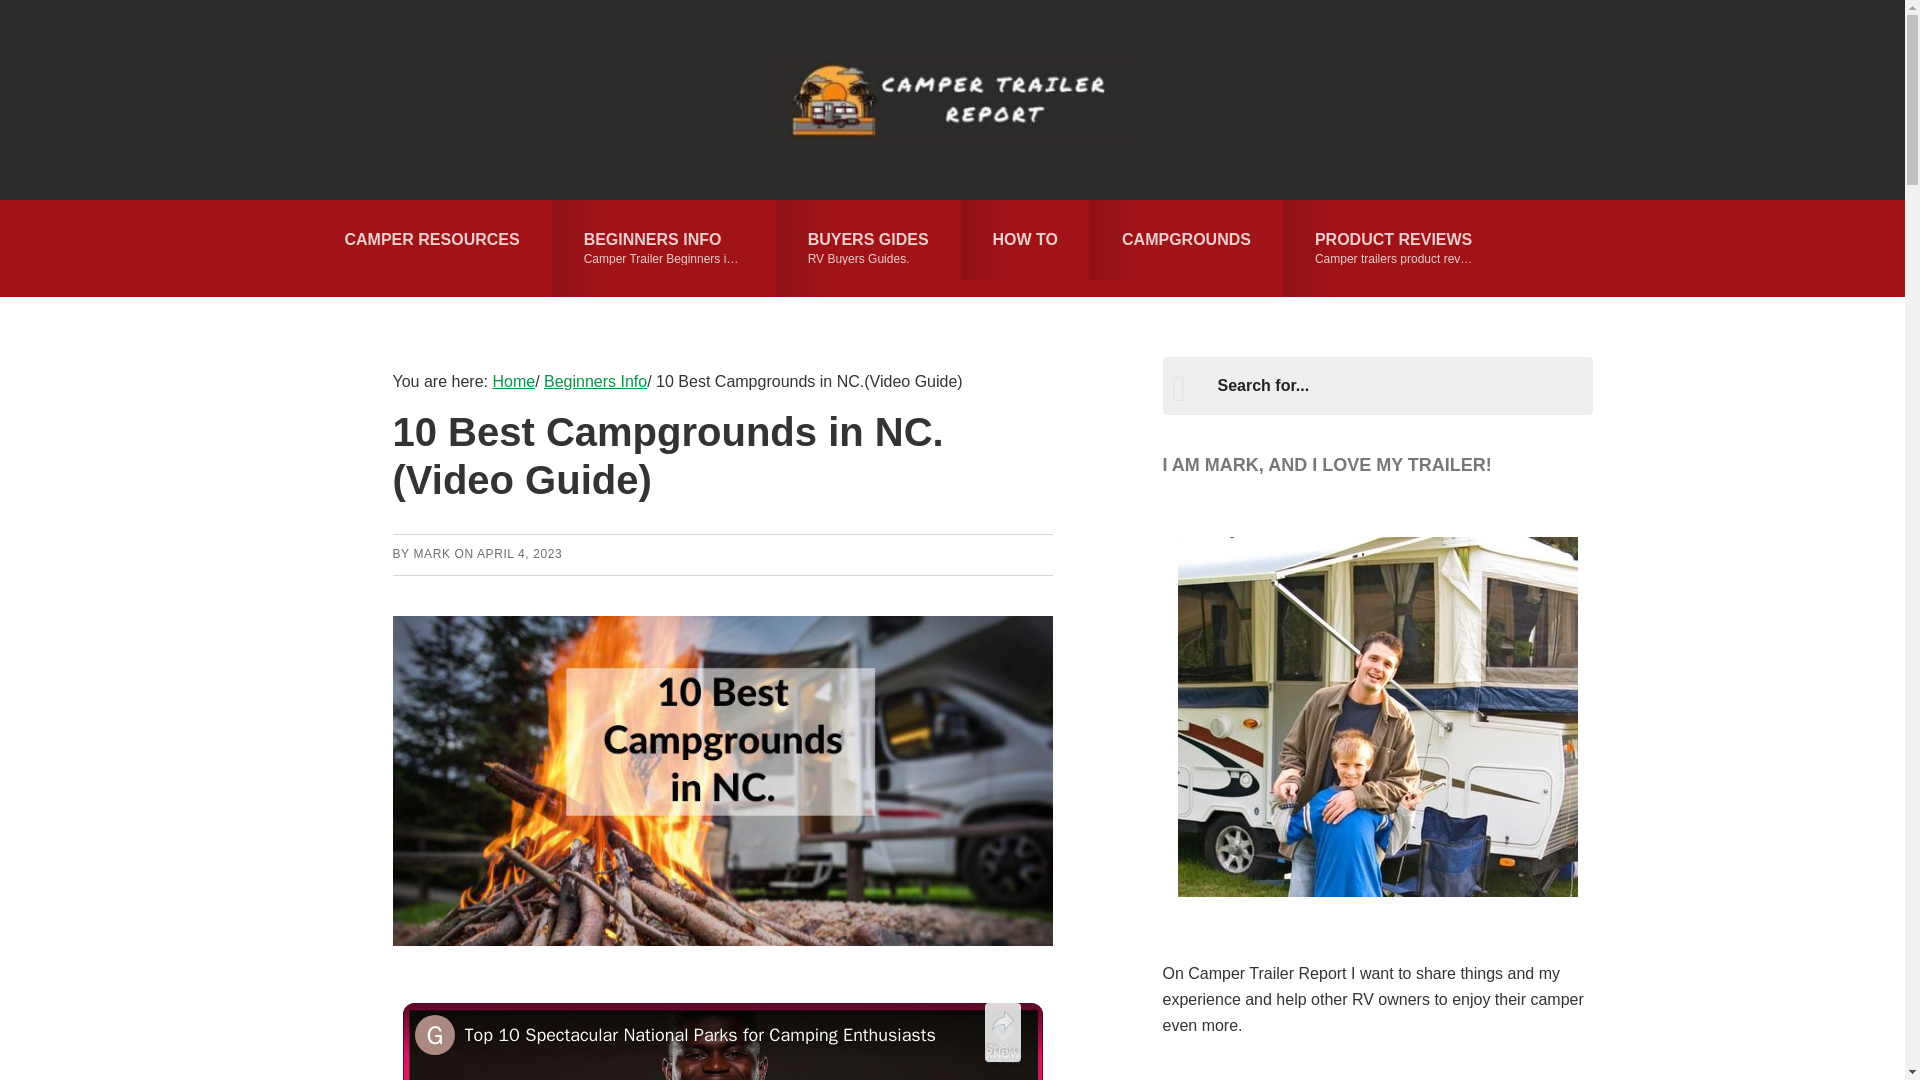 The height and width of the screenshot is (1080, 1920). Describe the element at coordinates (430, 553) in the screenshot. I see `Search` at that location.